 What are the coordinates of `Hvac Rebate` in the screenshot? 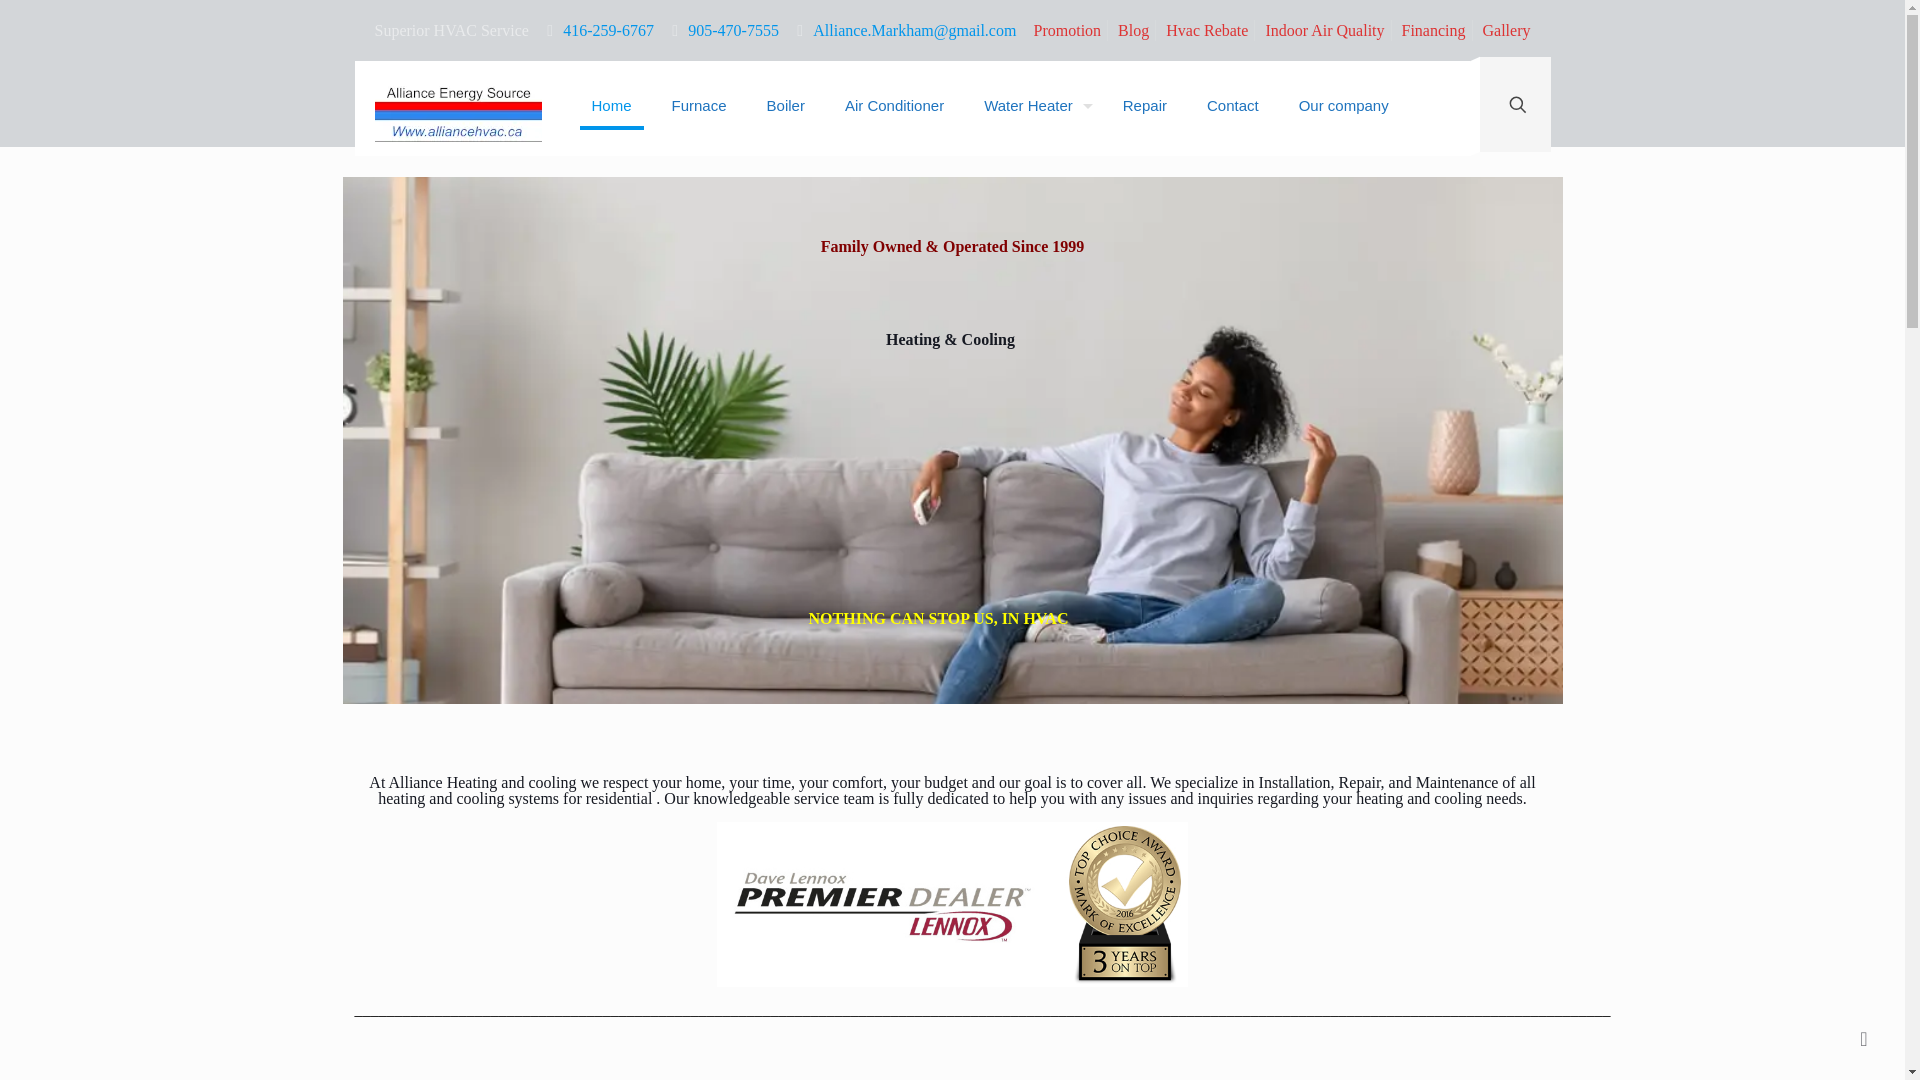 It's located at (1206, 30).